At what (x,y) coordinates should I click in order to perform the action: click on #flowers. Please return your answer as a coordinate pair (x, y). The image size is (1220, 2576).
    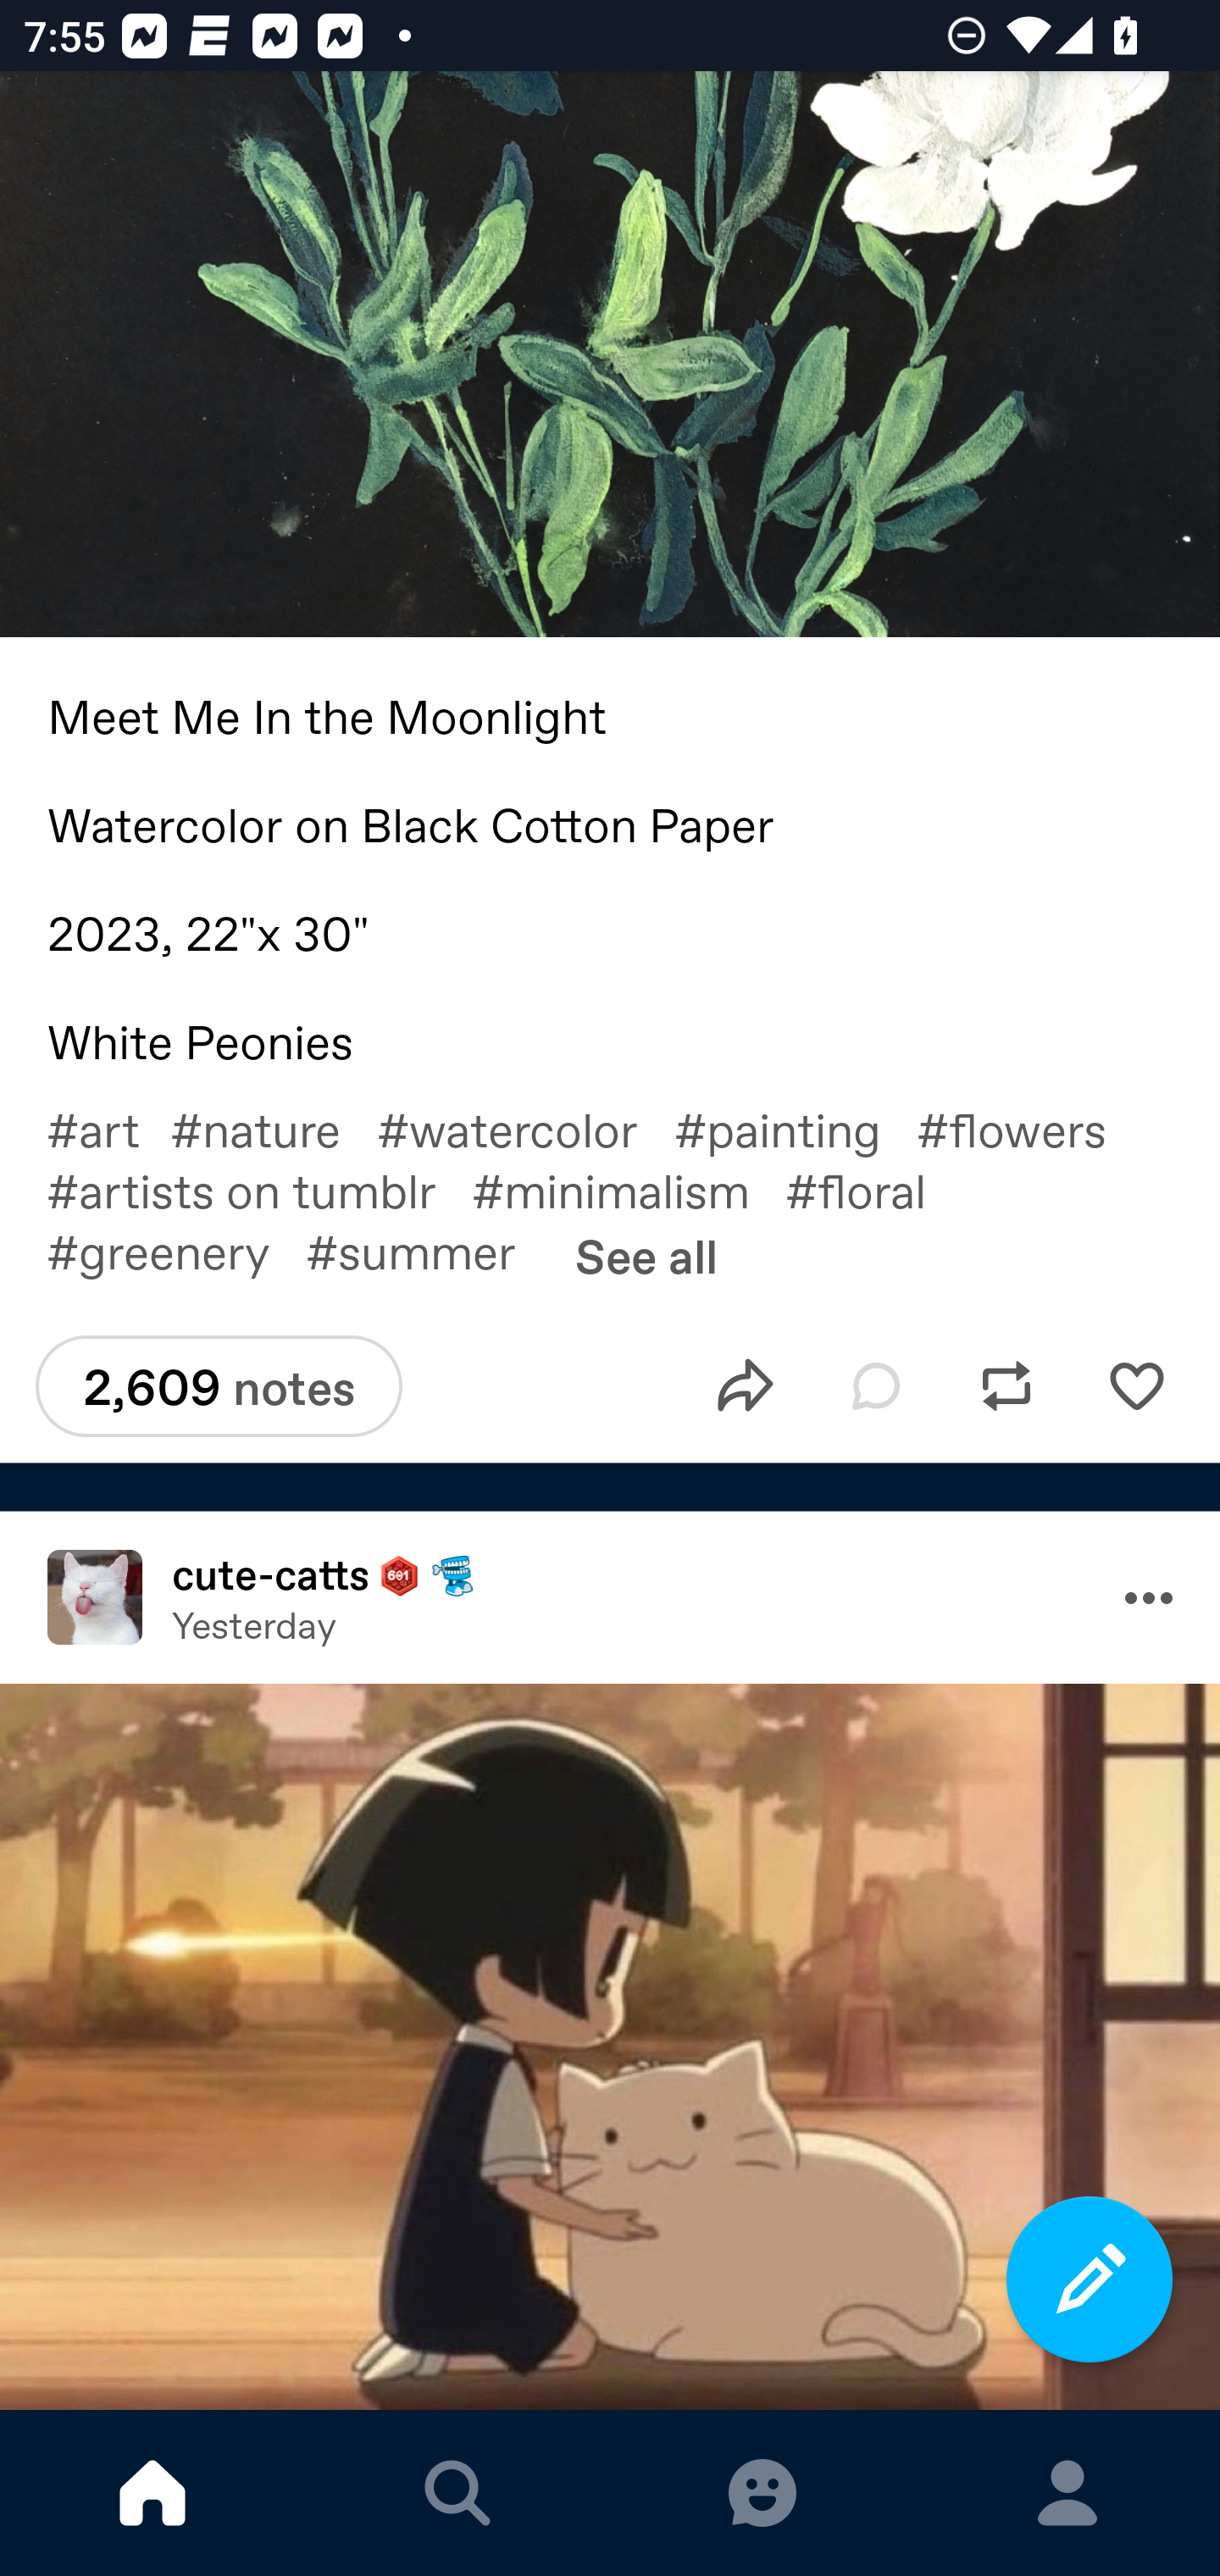
    Looking at the image, I should click on (1029, 1129).